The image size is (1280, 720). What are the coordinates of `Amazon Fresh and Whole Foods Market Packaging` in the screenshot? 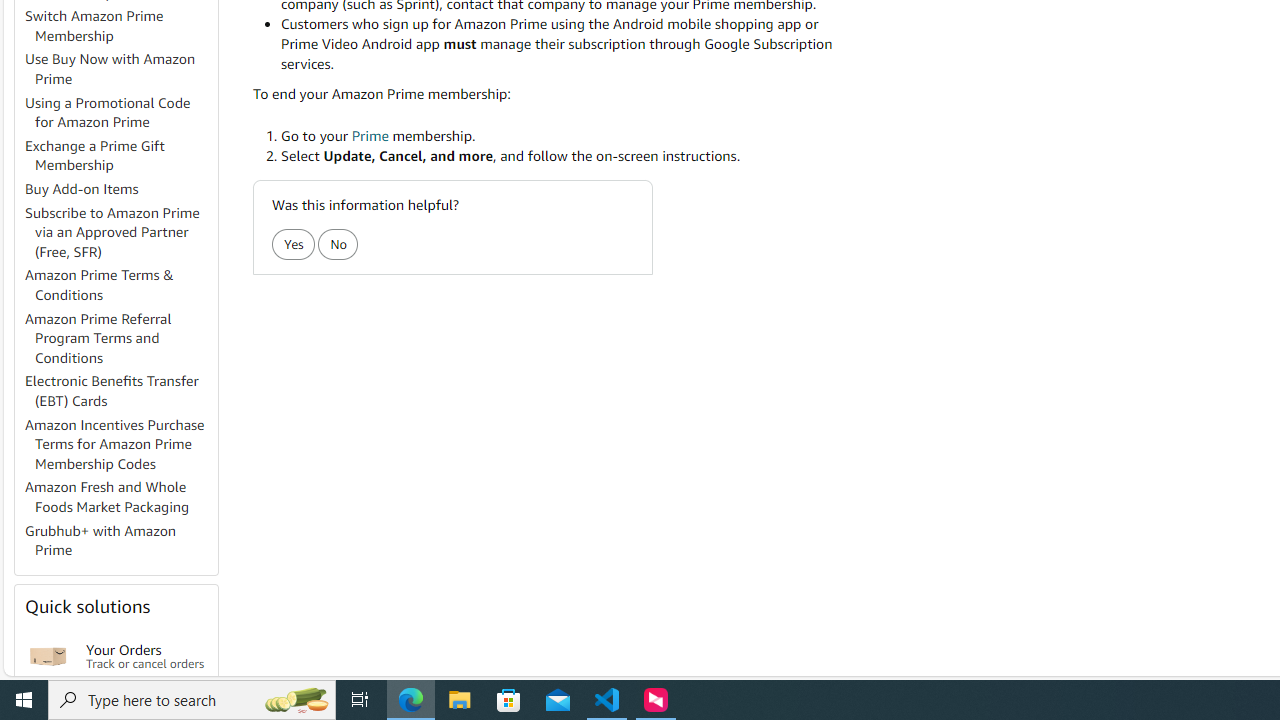 It's located at (107, 497).